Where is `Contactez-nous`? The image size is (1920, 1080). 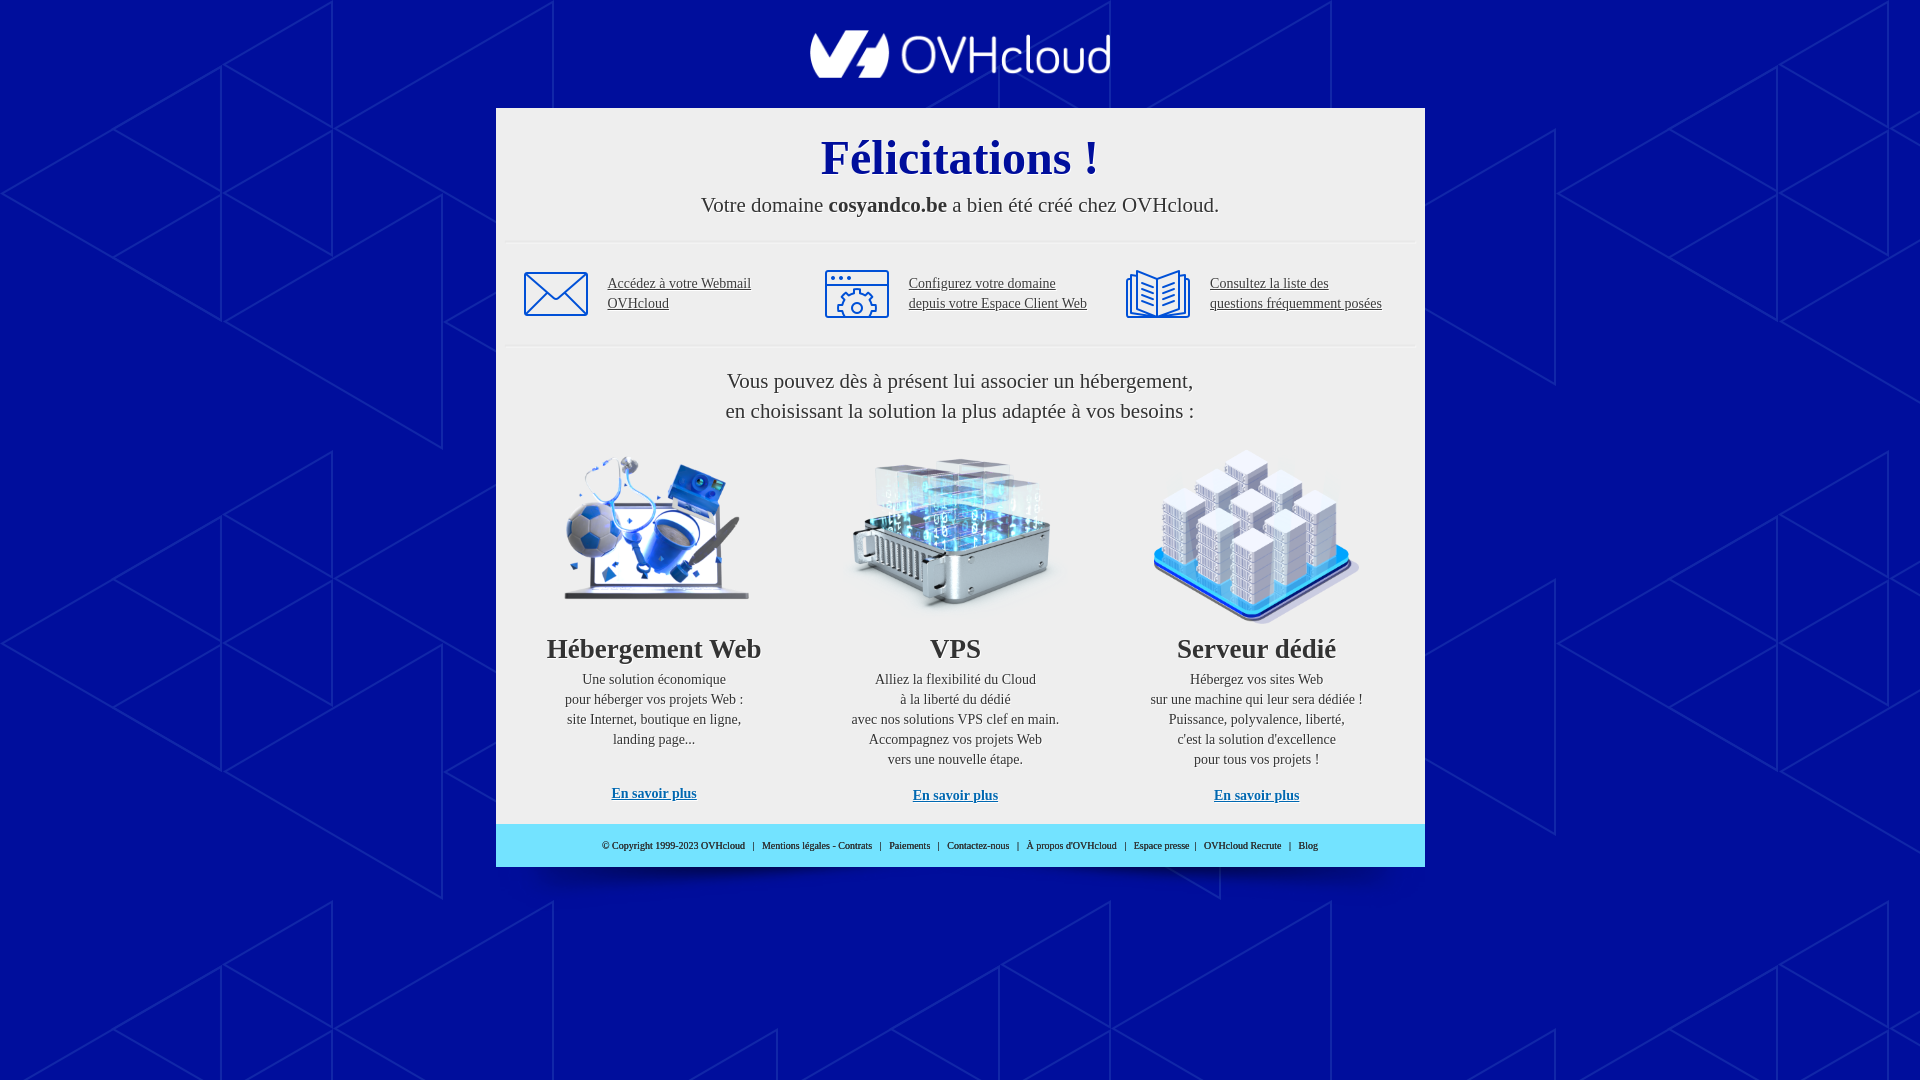
Contactez-nous is located at coordinates (978, 846).